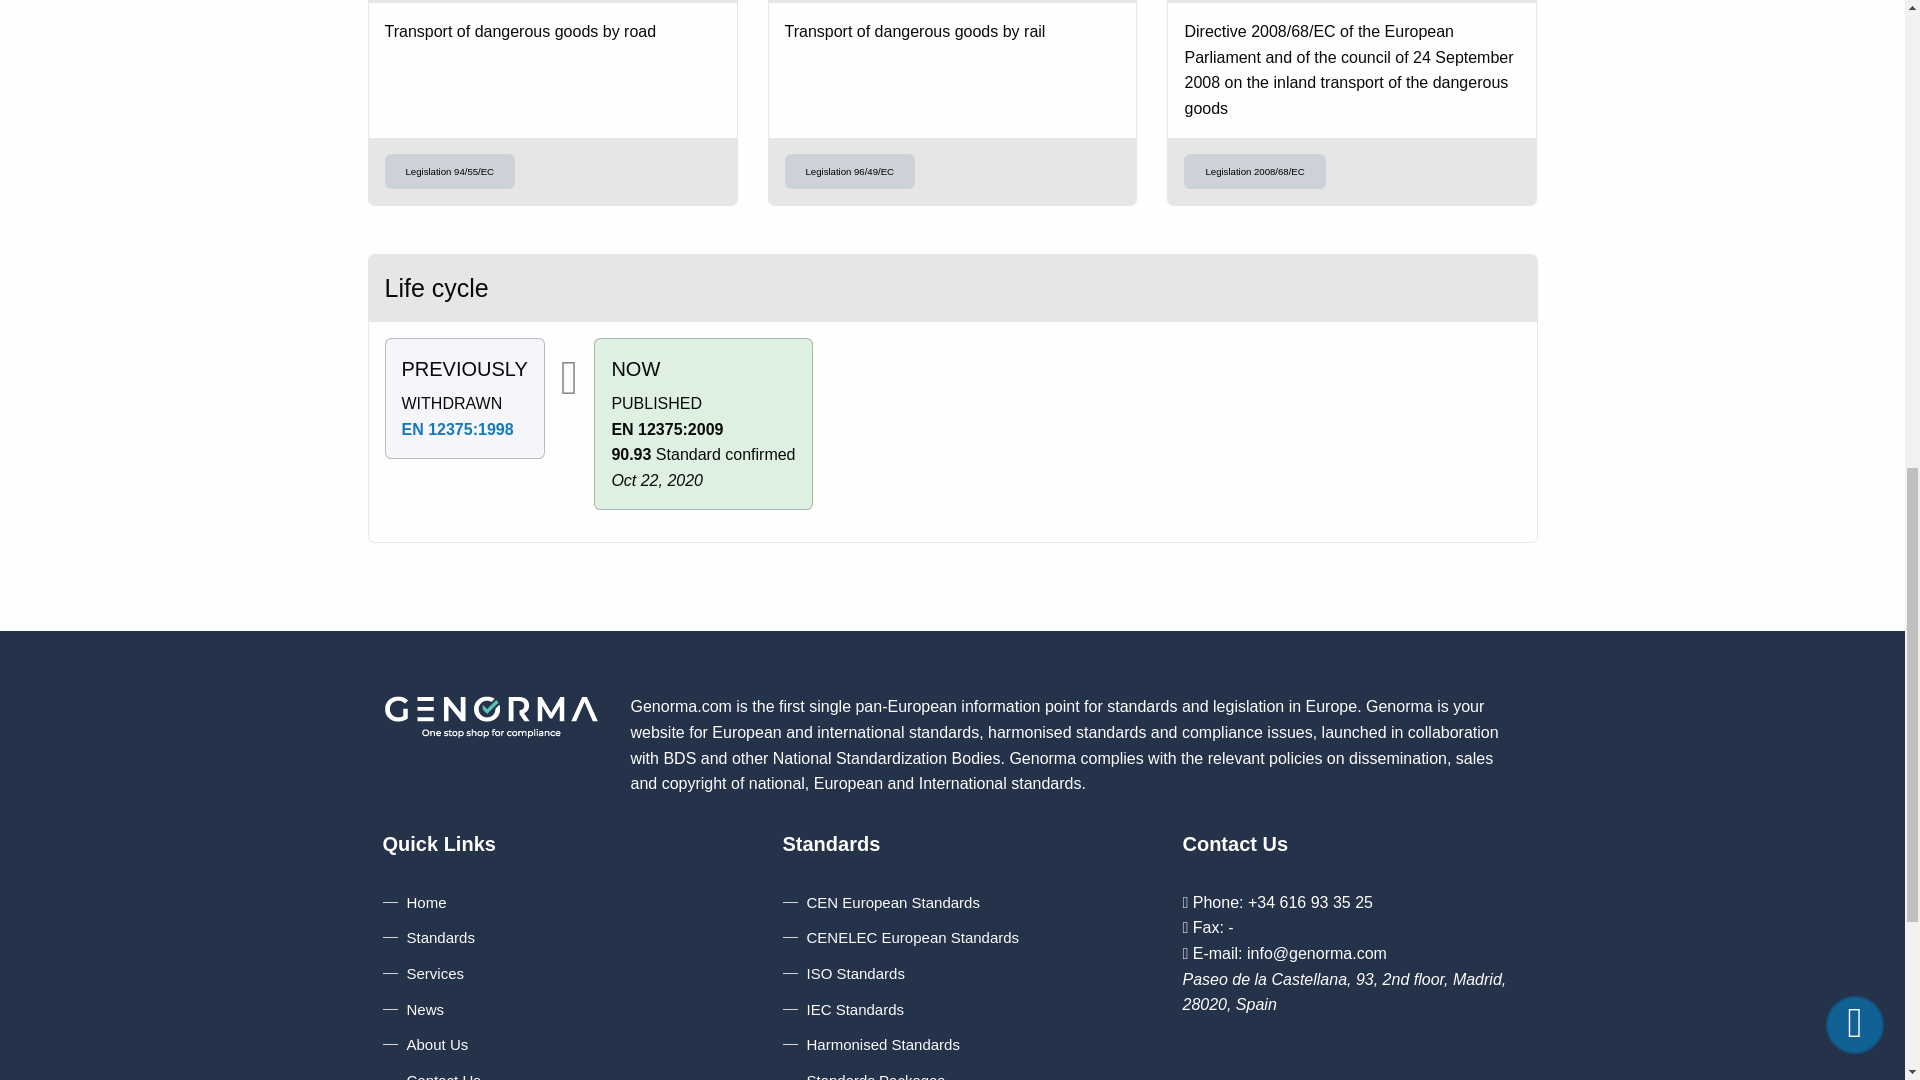  I want to click on Home, so click(414, 902).